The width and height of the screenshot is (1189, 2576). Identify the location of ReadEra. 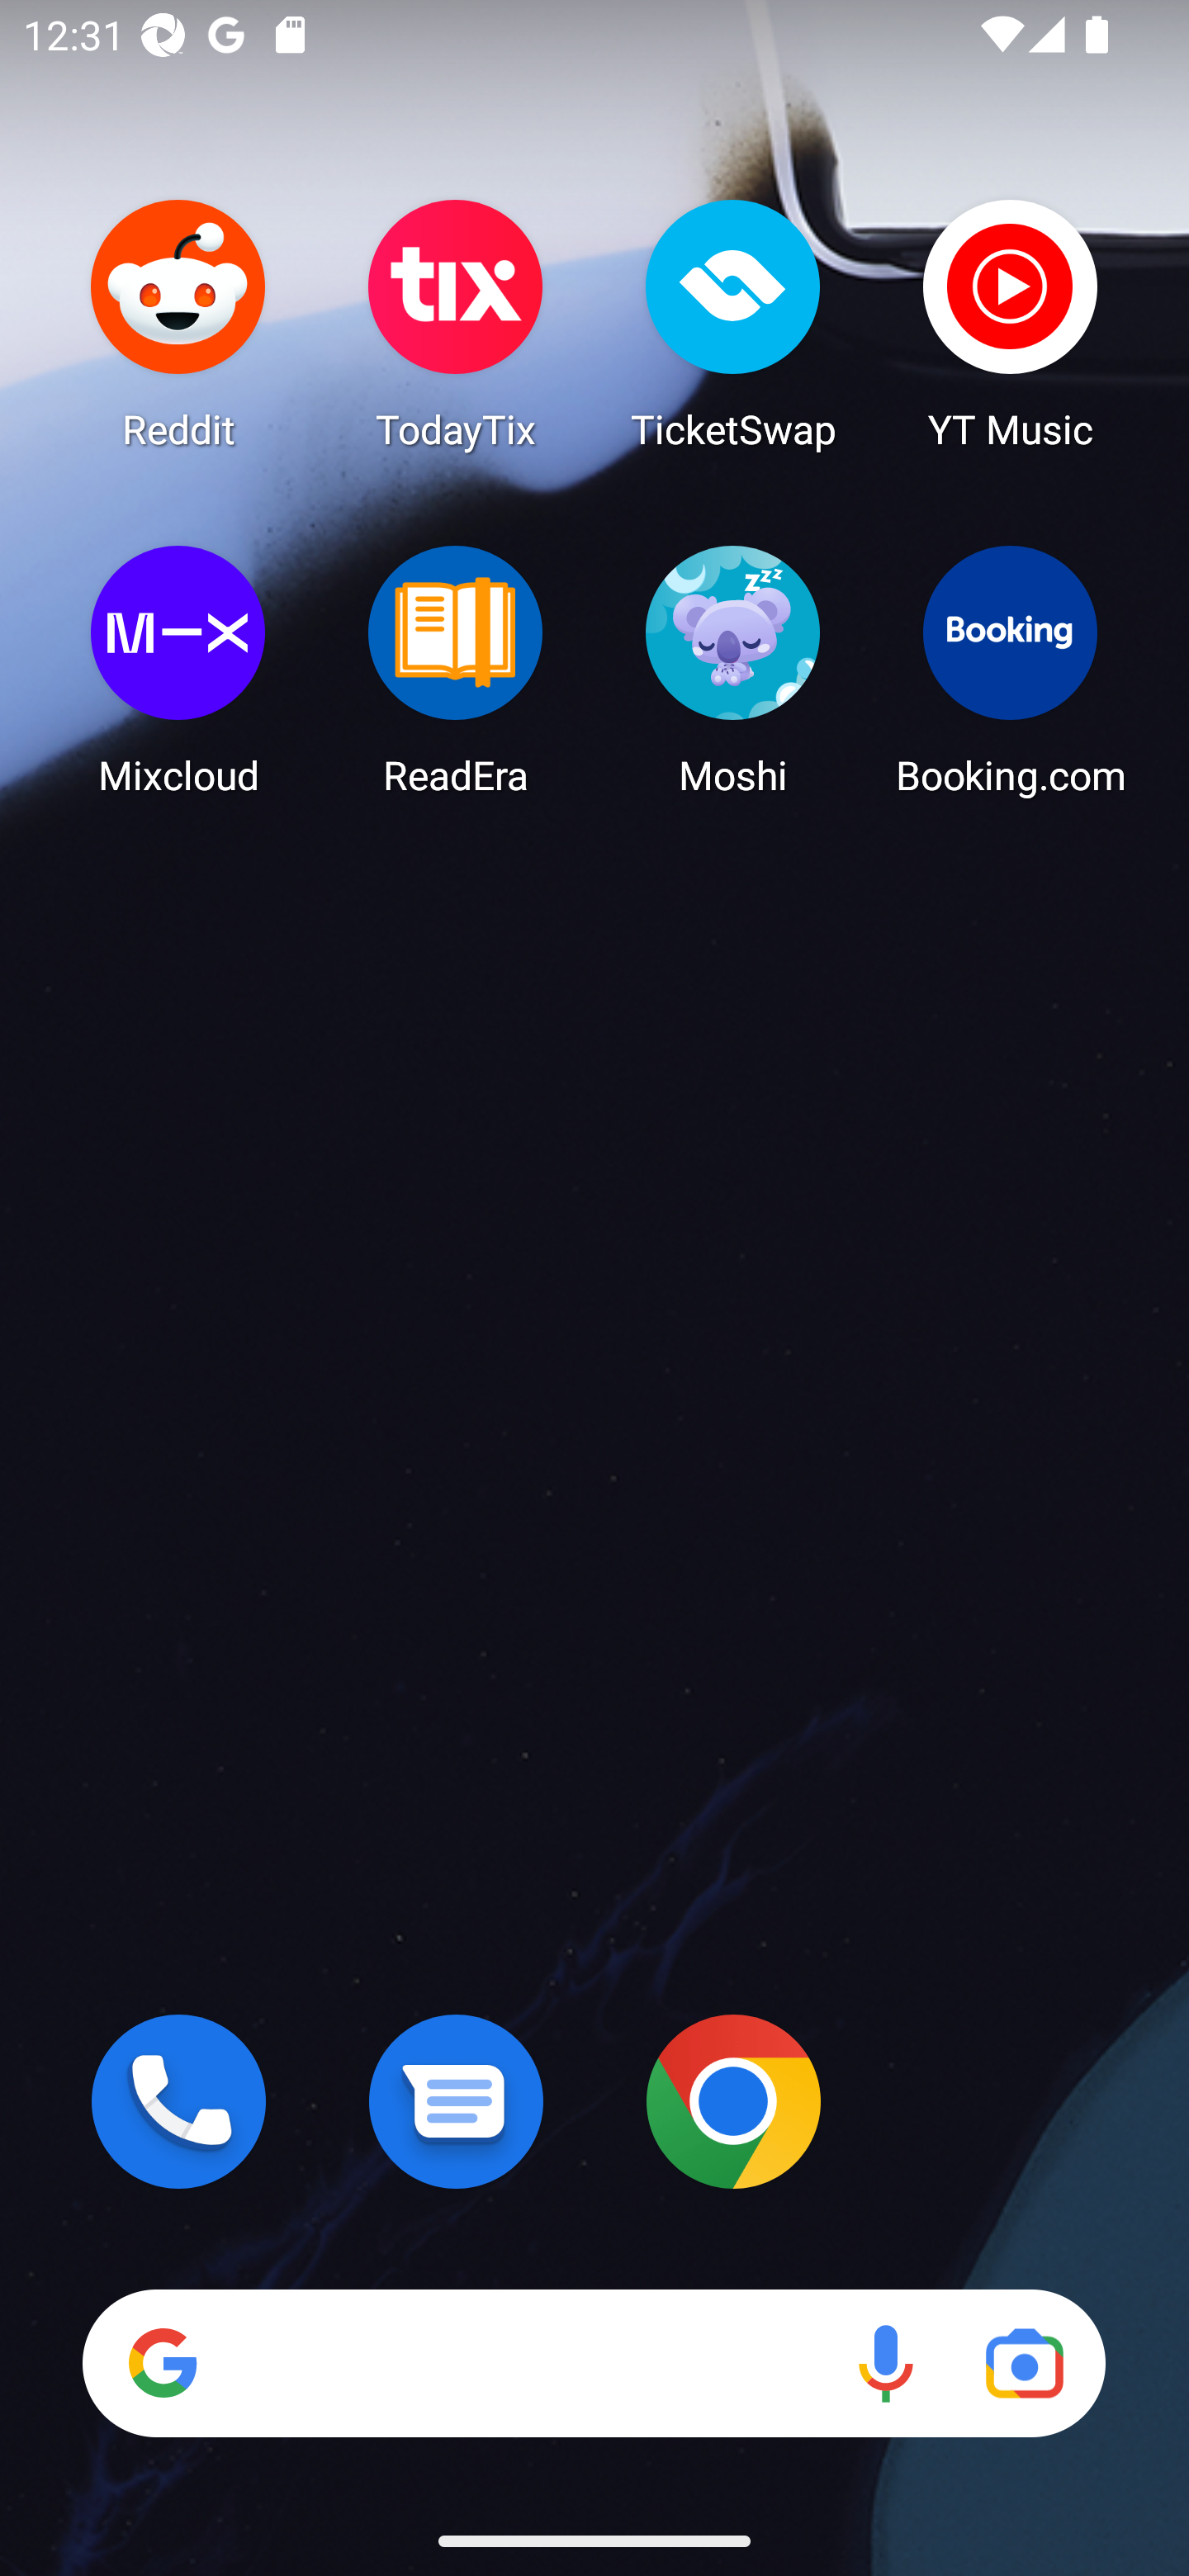
(456, 670).